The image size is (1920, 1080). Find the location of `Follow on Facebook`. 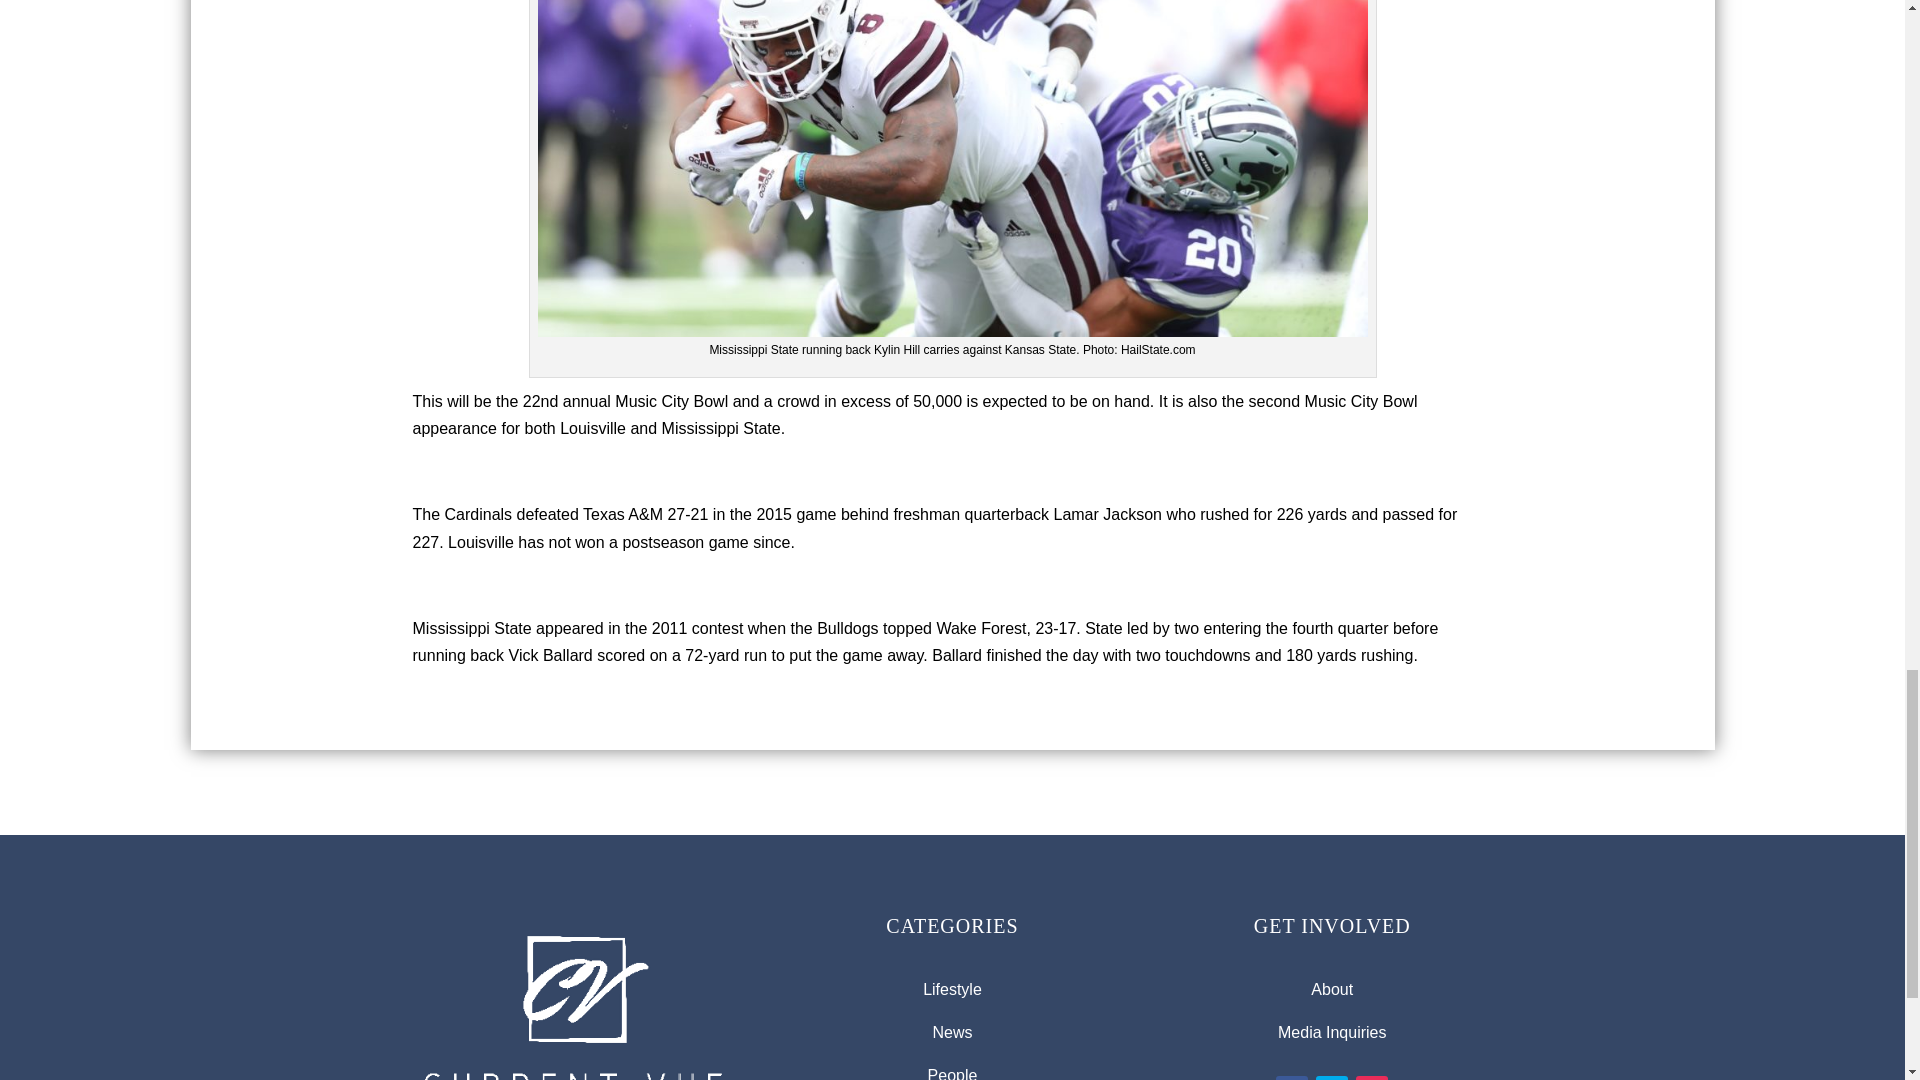

Follow on Facebook is located at coordinates (1292, 1078).